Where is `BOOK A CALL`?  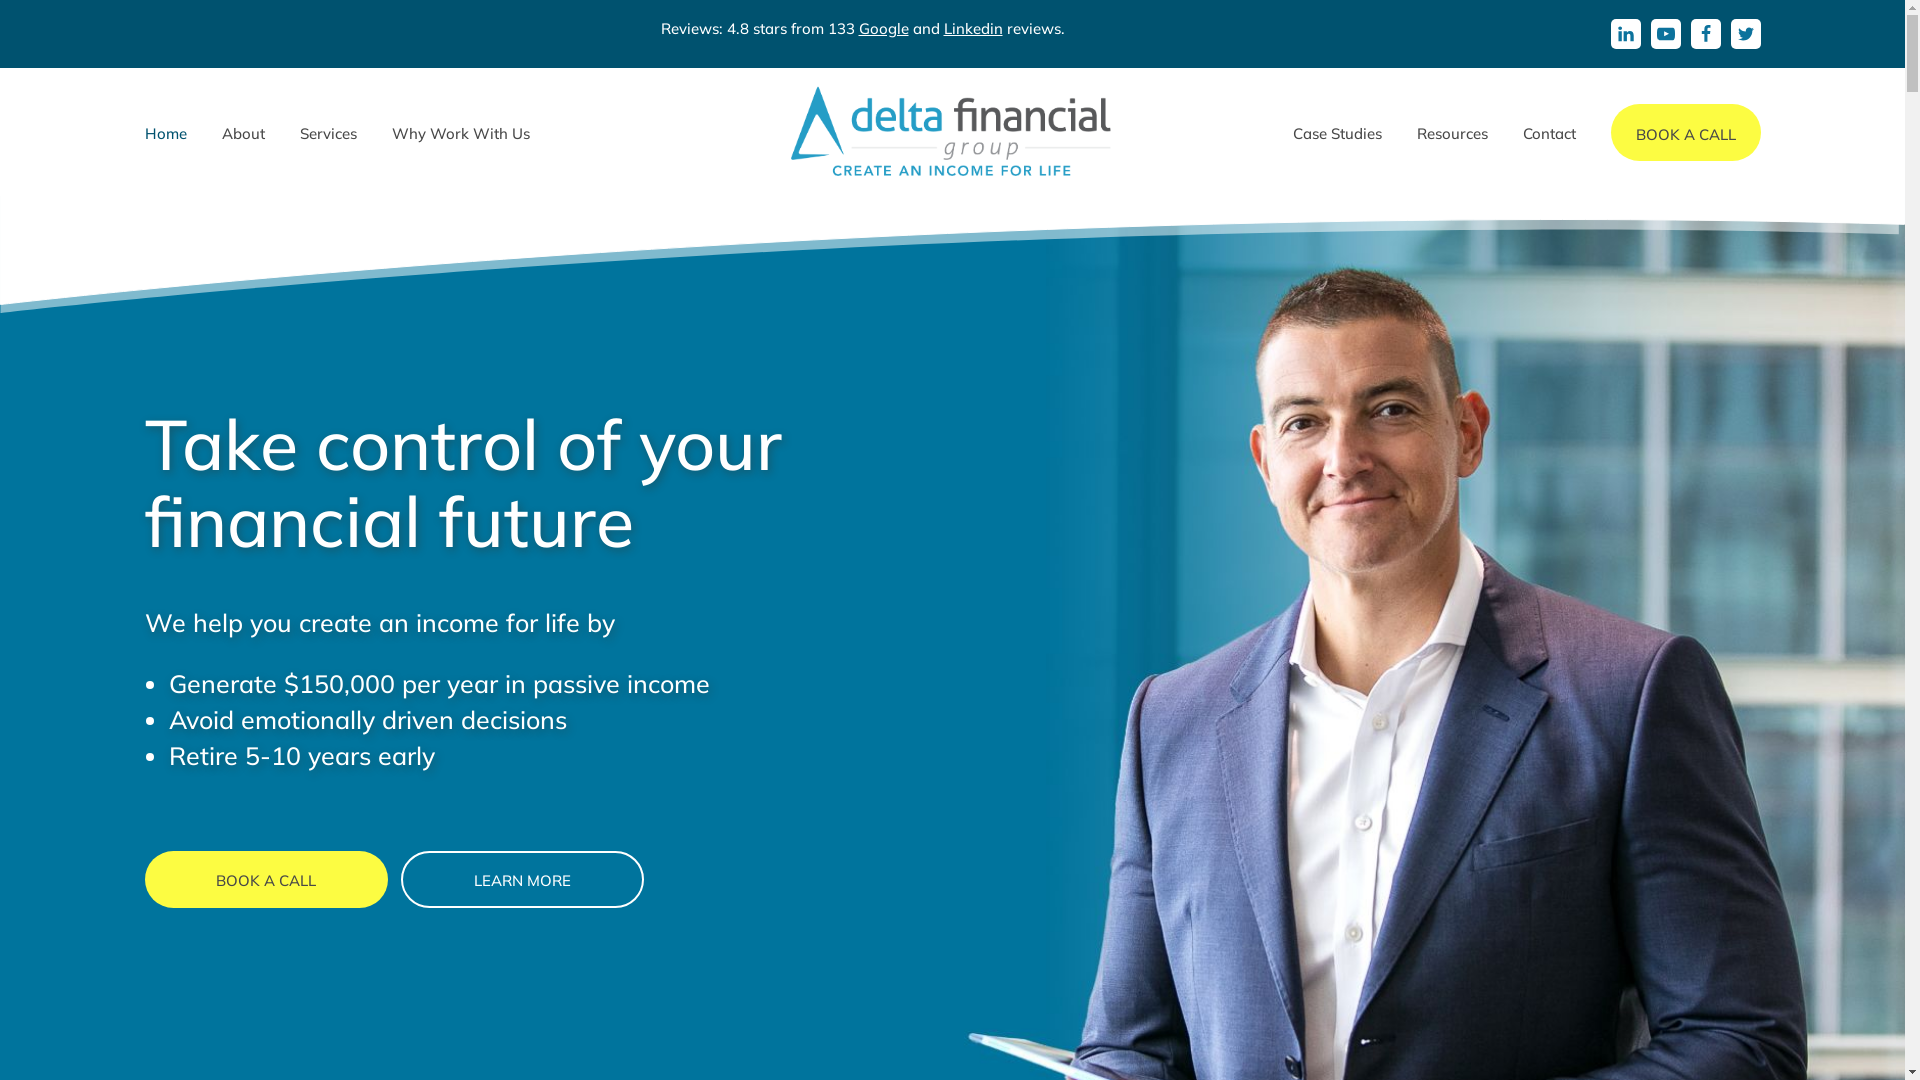 BOOK A CALL is located at coordinates (1685, 132).